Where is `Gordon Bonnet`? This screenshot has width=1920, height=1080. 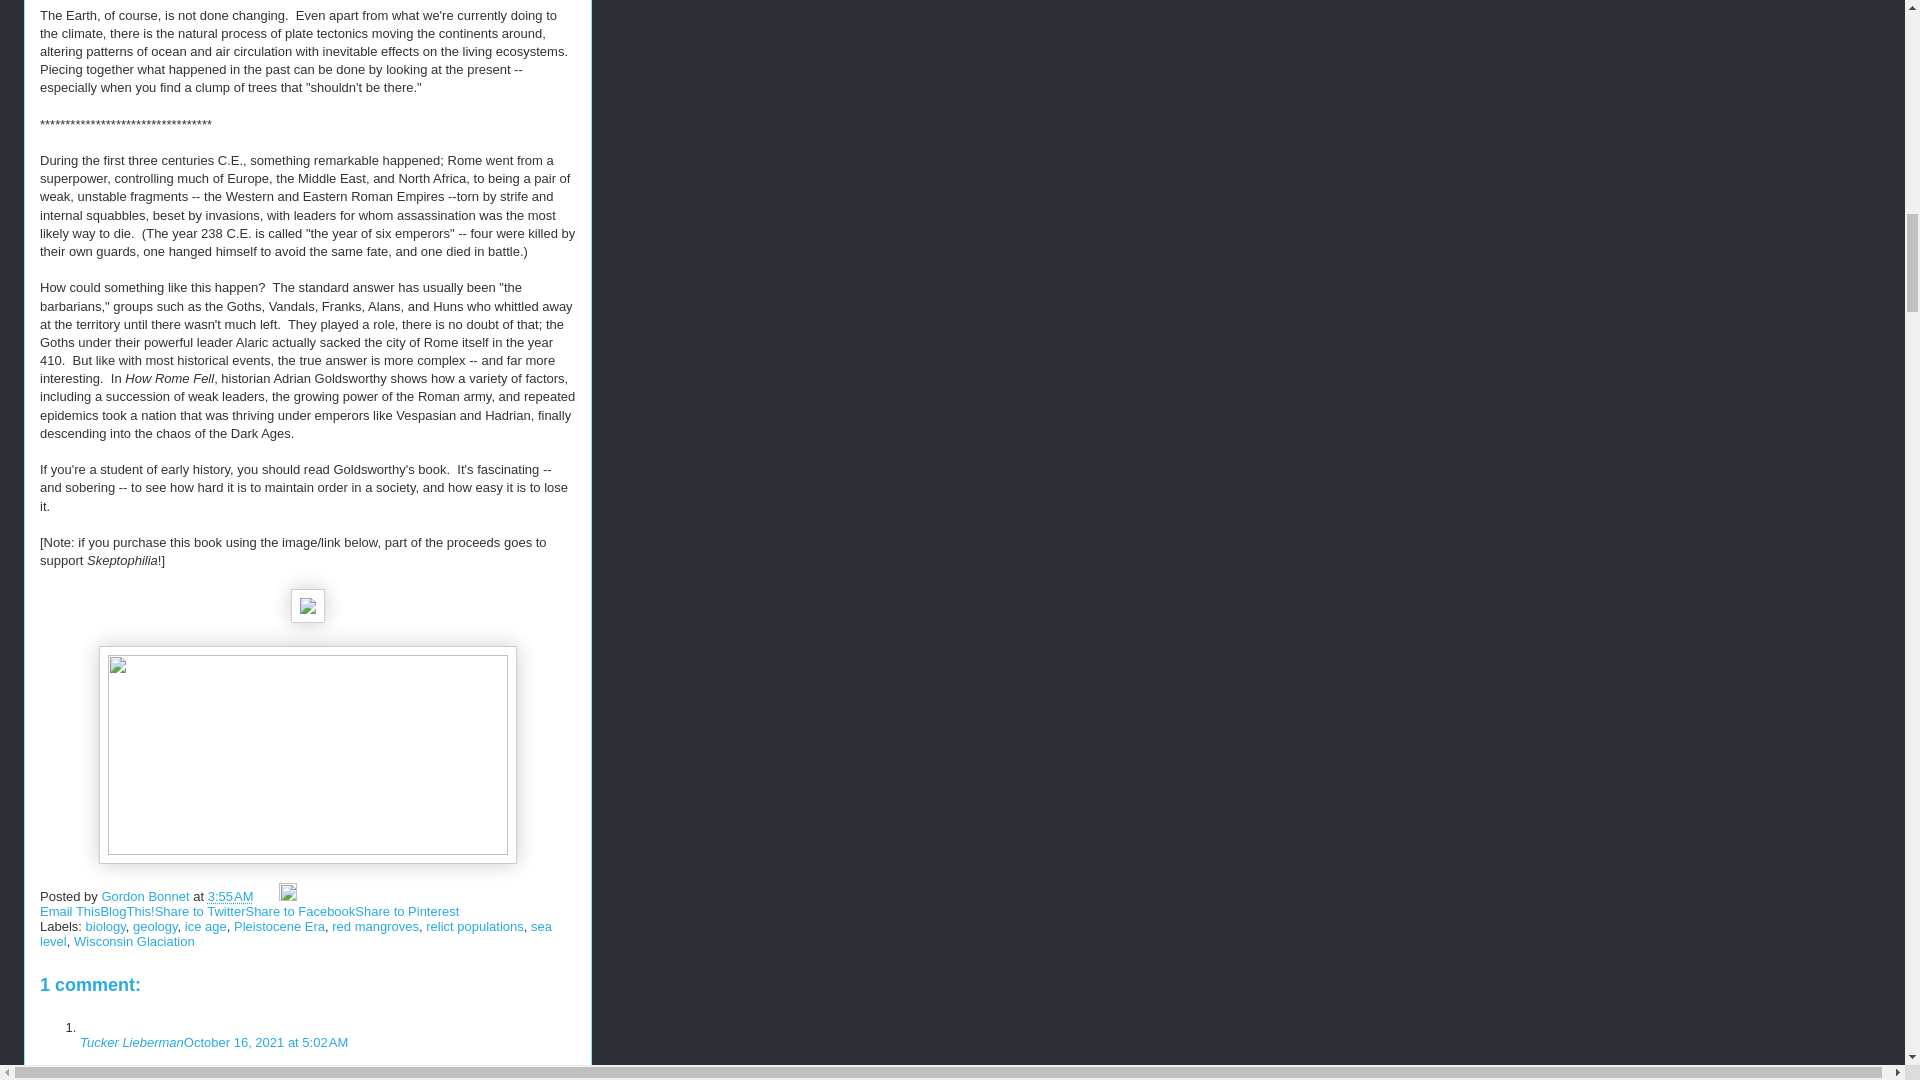 Gordon Bonnet is located at coordinates (147, 896).